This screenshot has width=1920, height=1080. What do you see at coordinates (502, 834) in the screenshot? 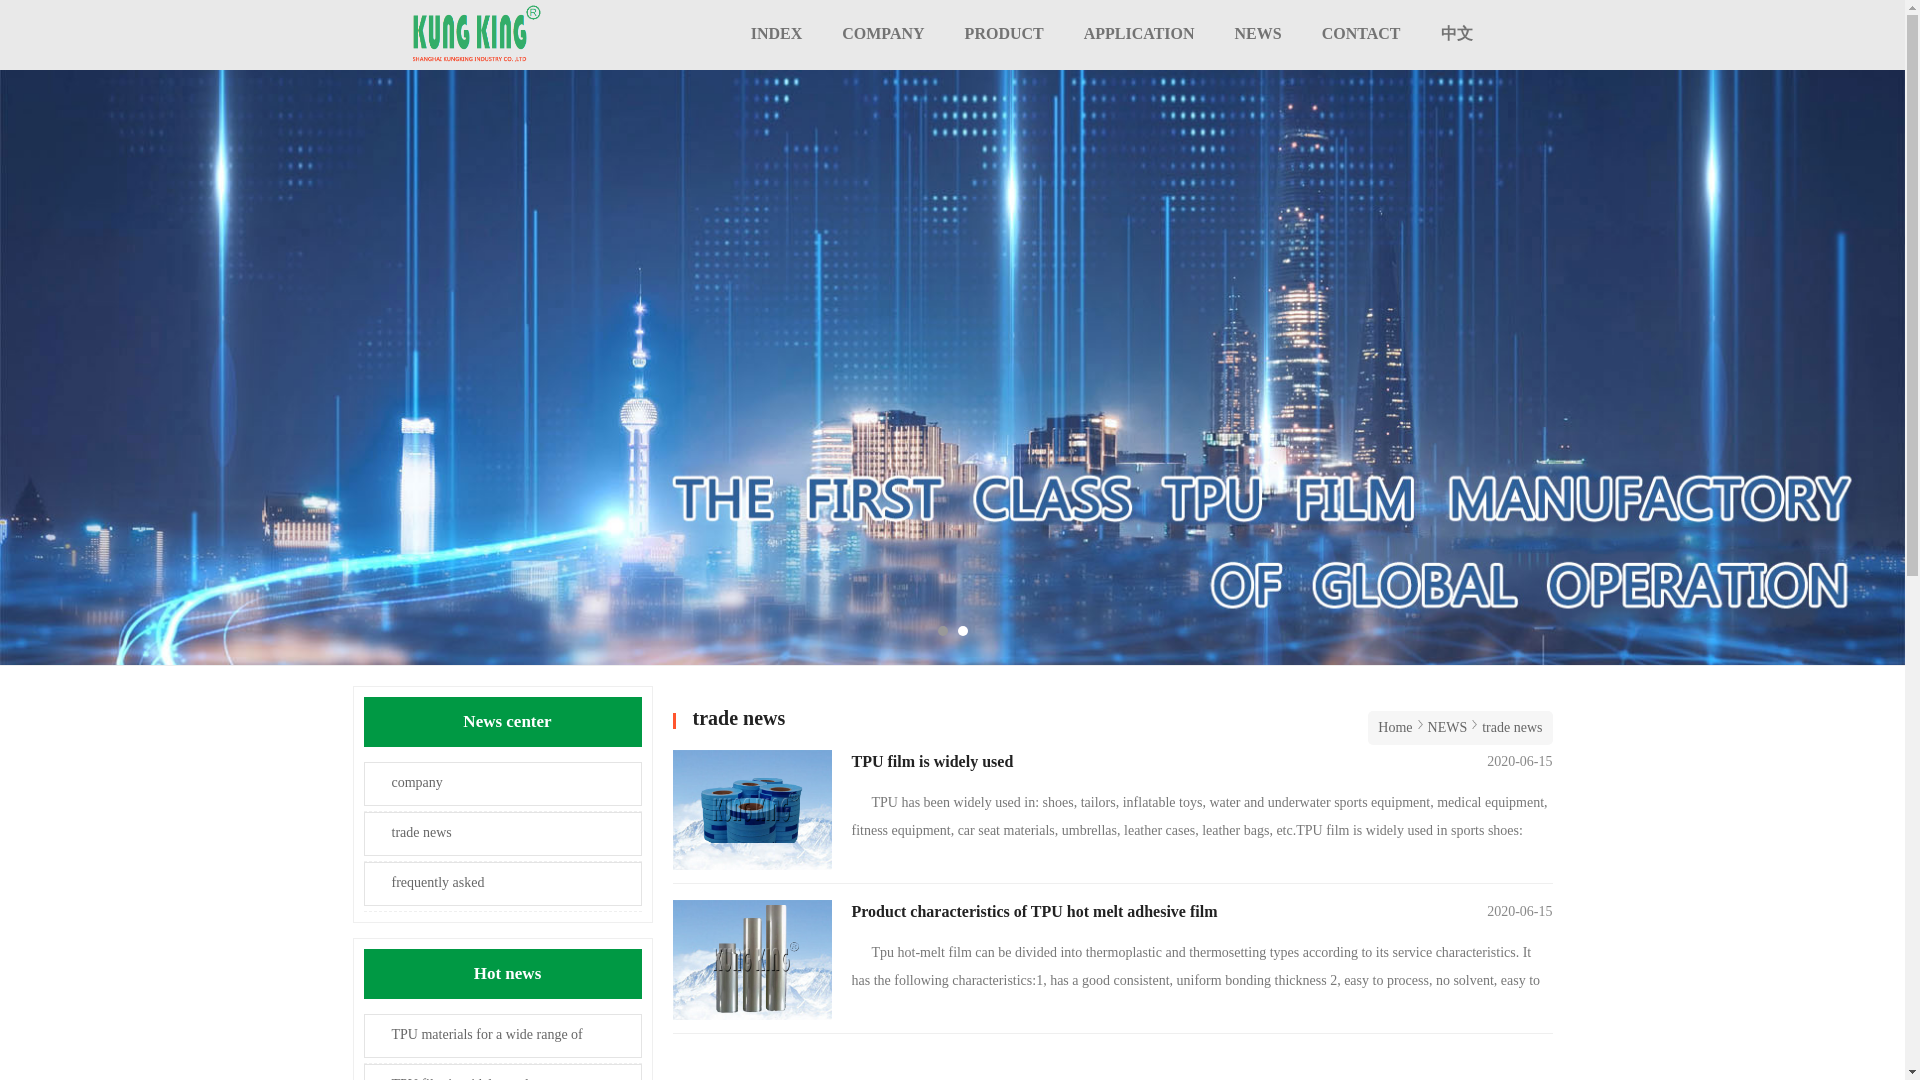
I see `trade news` at bounding box center [502, 834].